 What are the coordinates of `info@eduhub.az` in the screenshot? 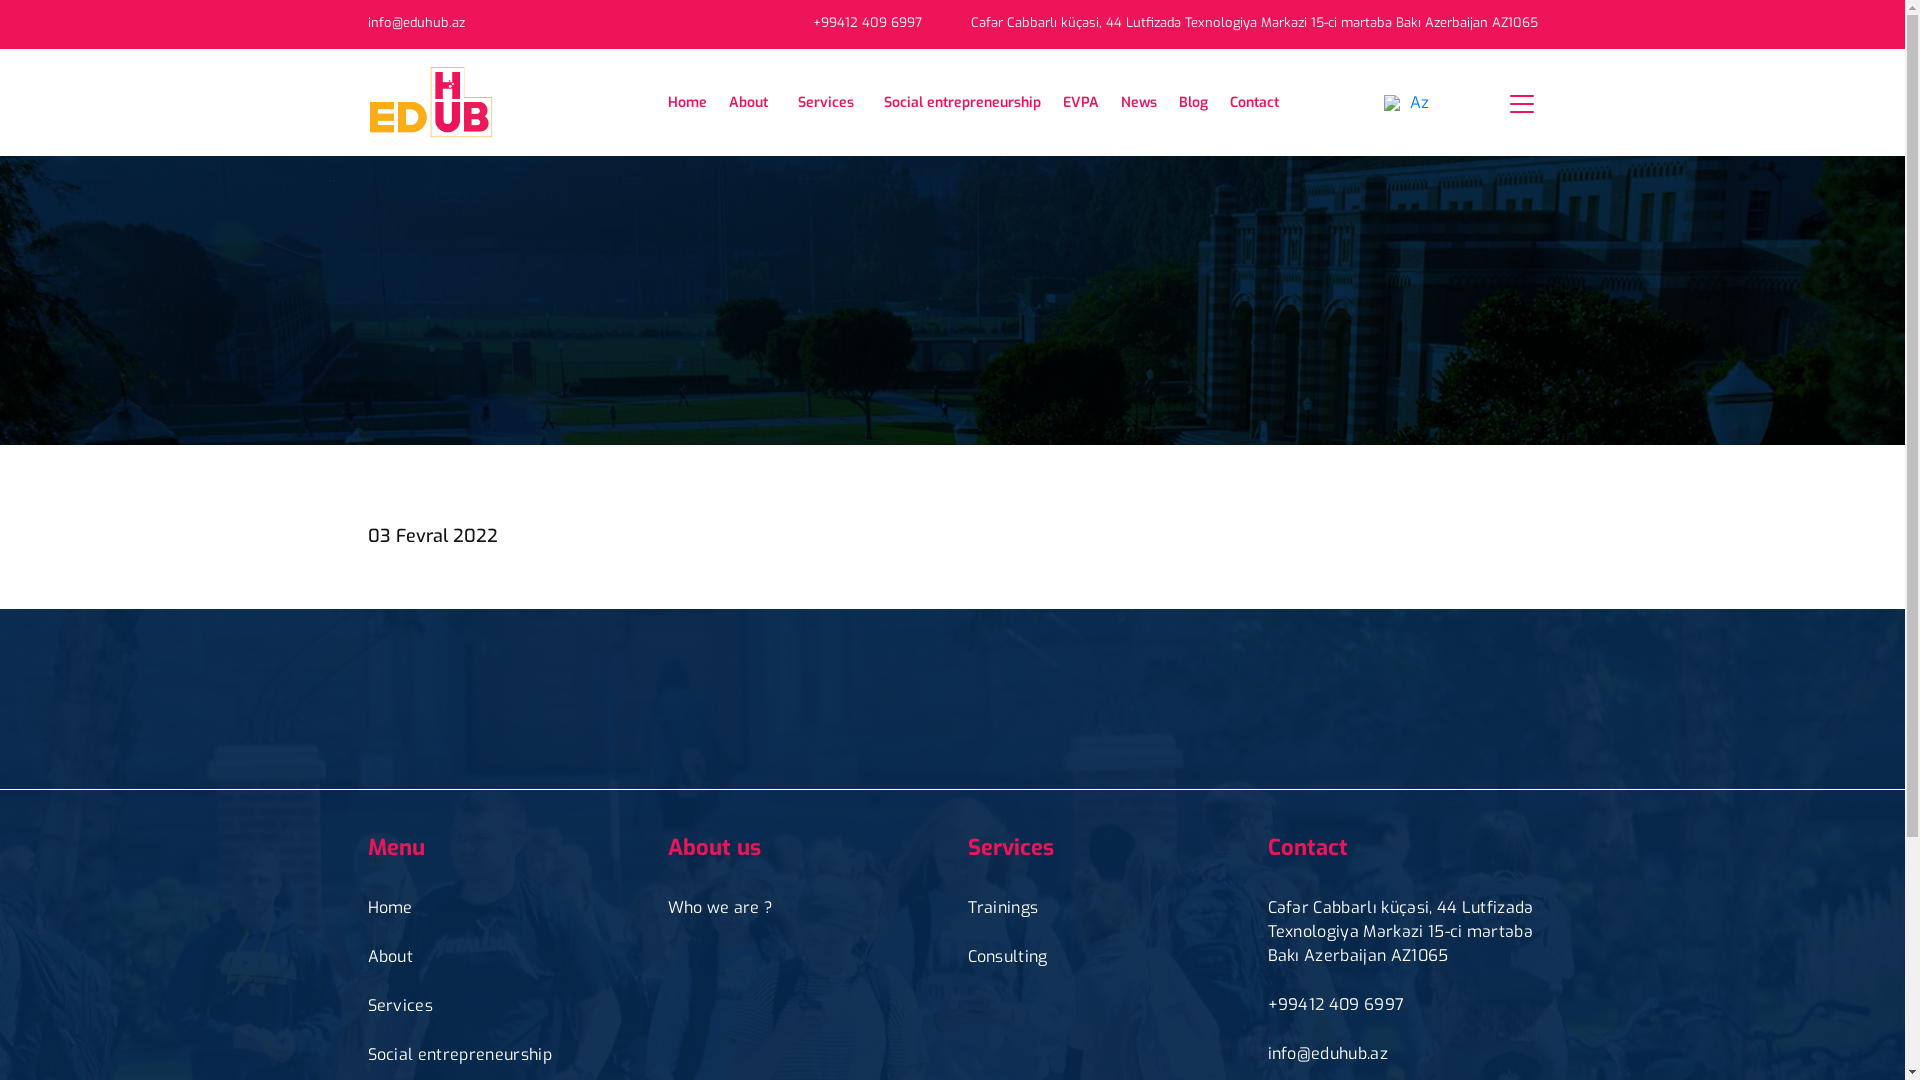 It's located at (1328, 1054).